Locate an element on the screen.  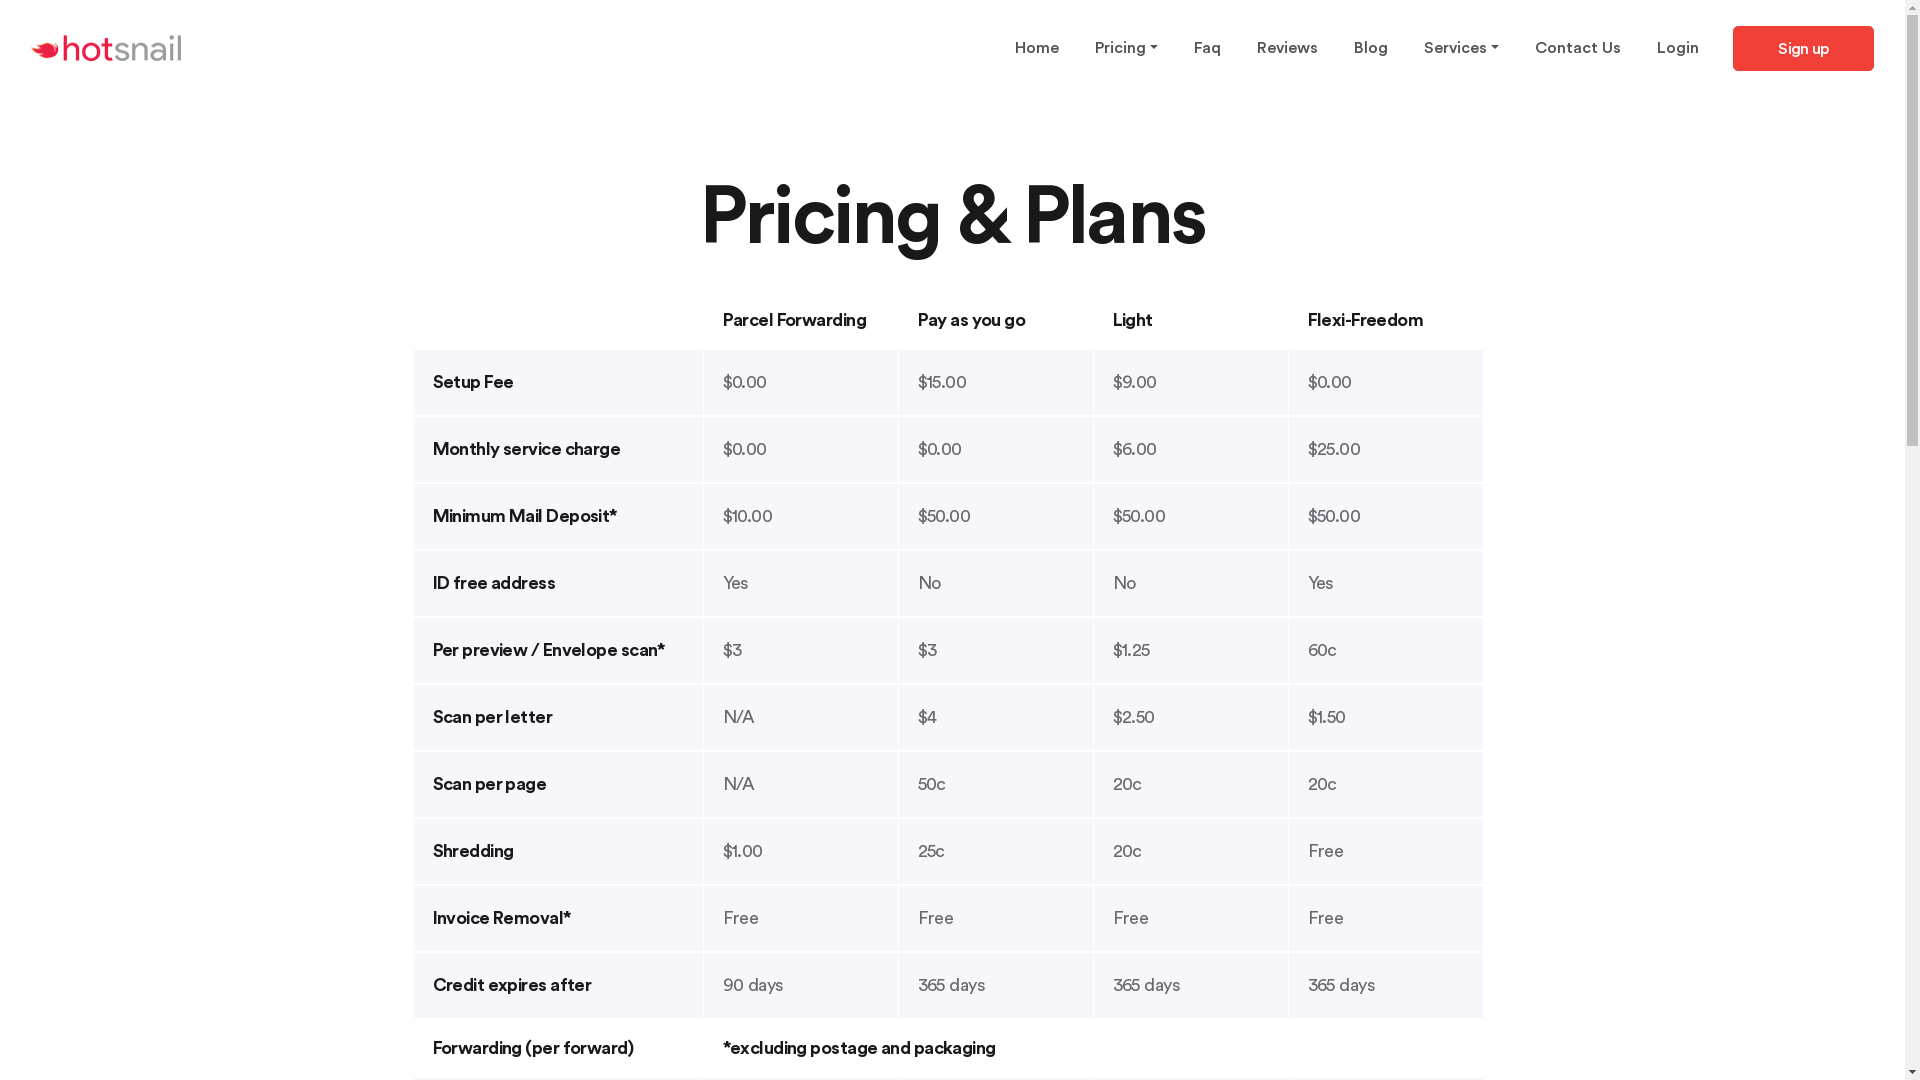
Faq is located at coordinates (1208, 48).